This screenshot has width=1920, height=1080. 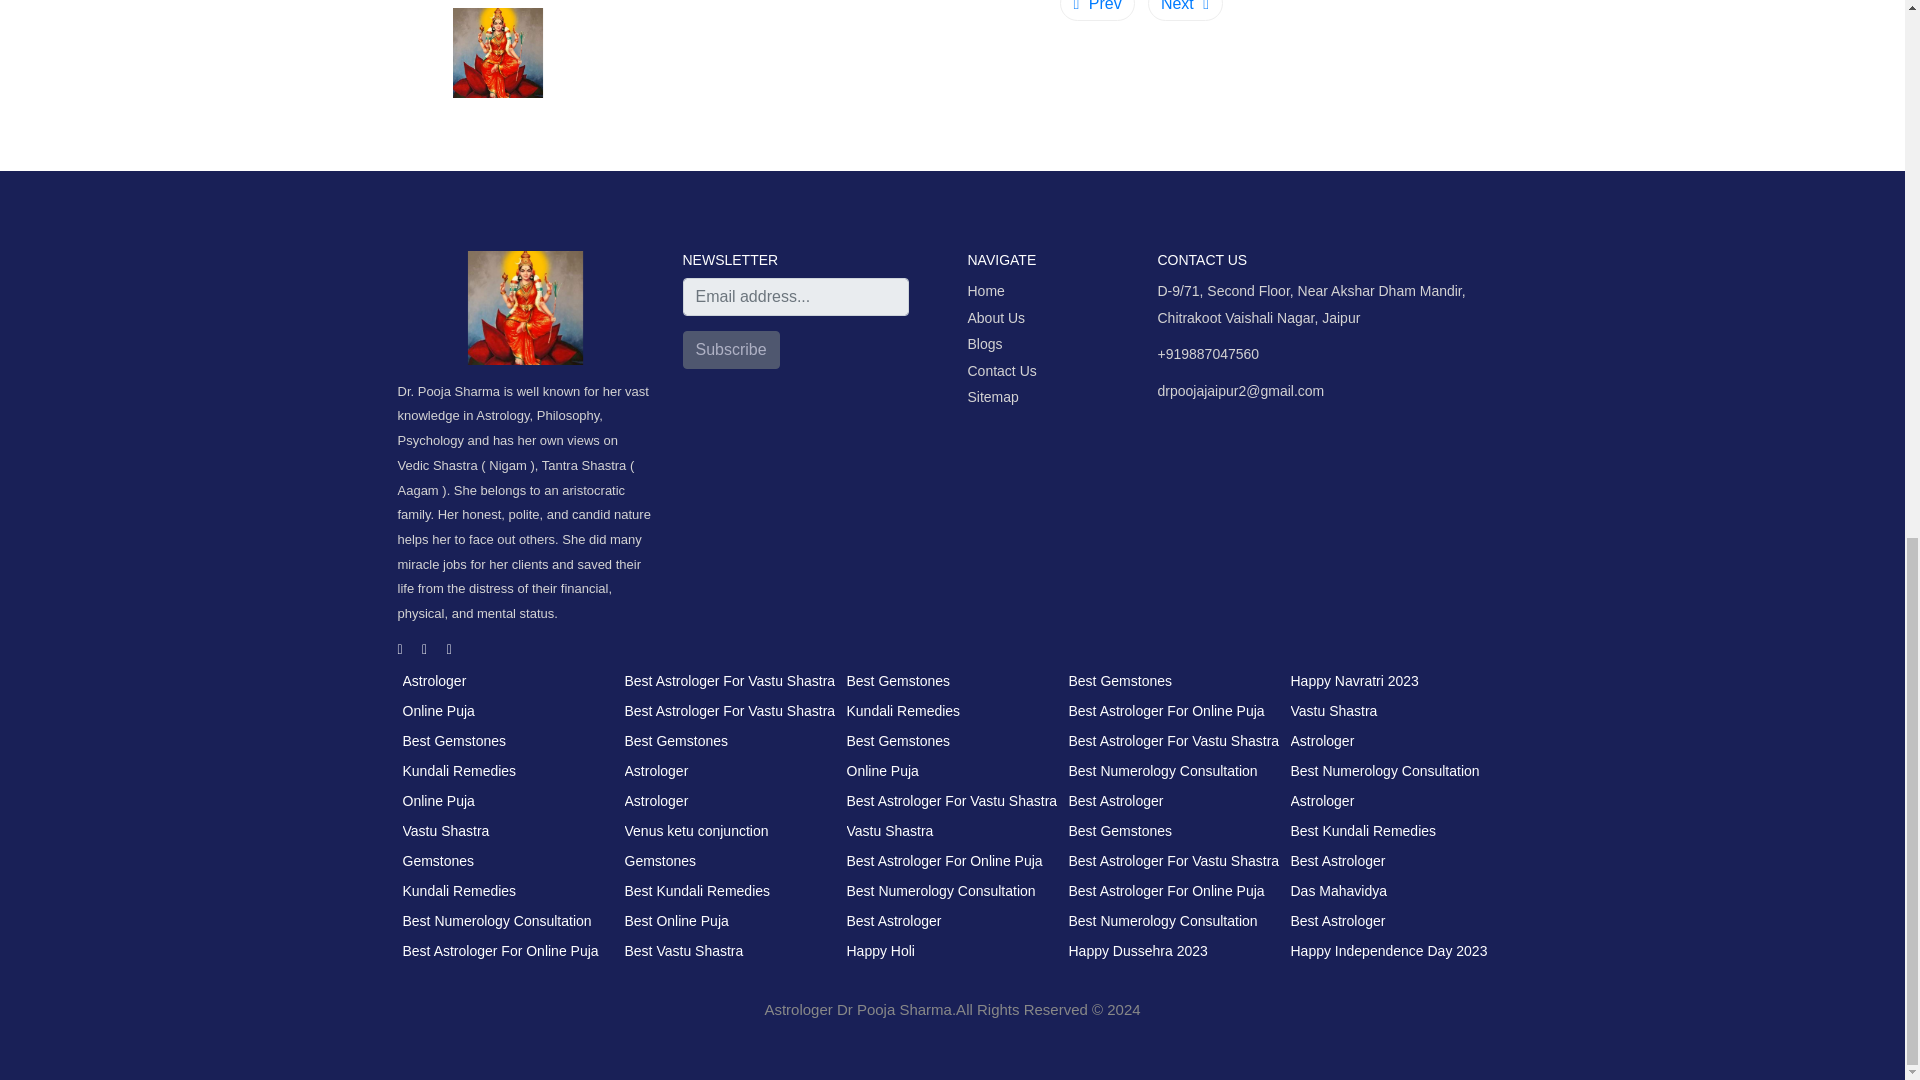 I want to click on Contact Us, so click(x=1002, y=370).